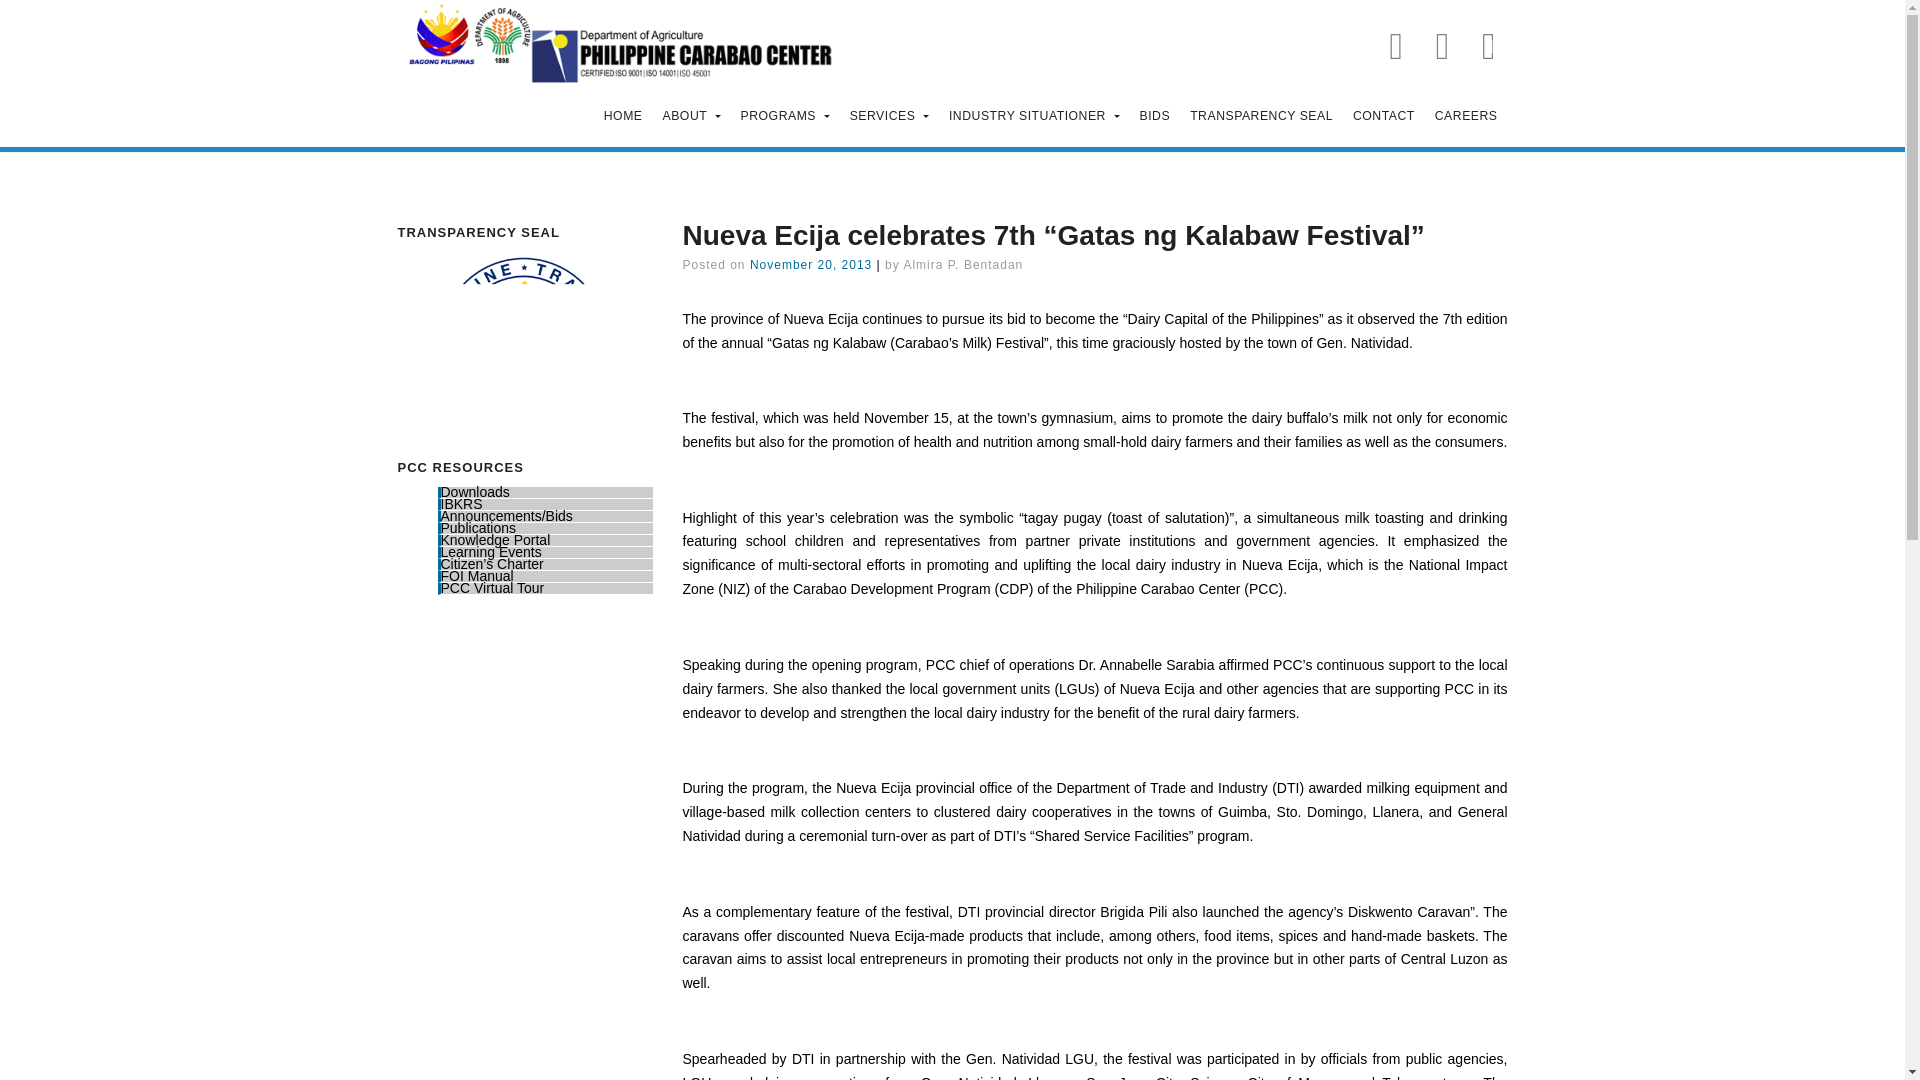  What do you see at coordinates (1442, 44) in the screenshot?
I see `Subscribe to our Youtube Channel` at bounding box center [1442, 44].